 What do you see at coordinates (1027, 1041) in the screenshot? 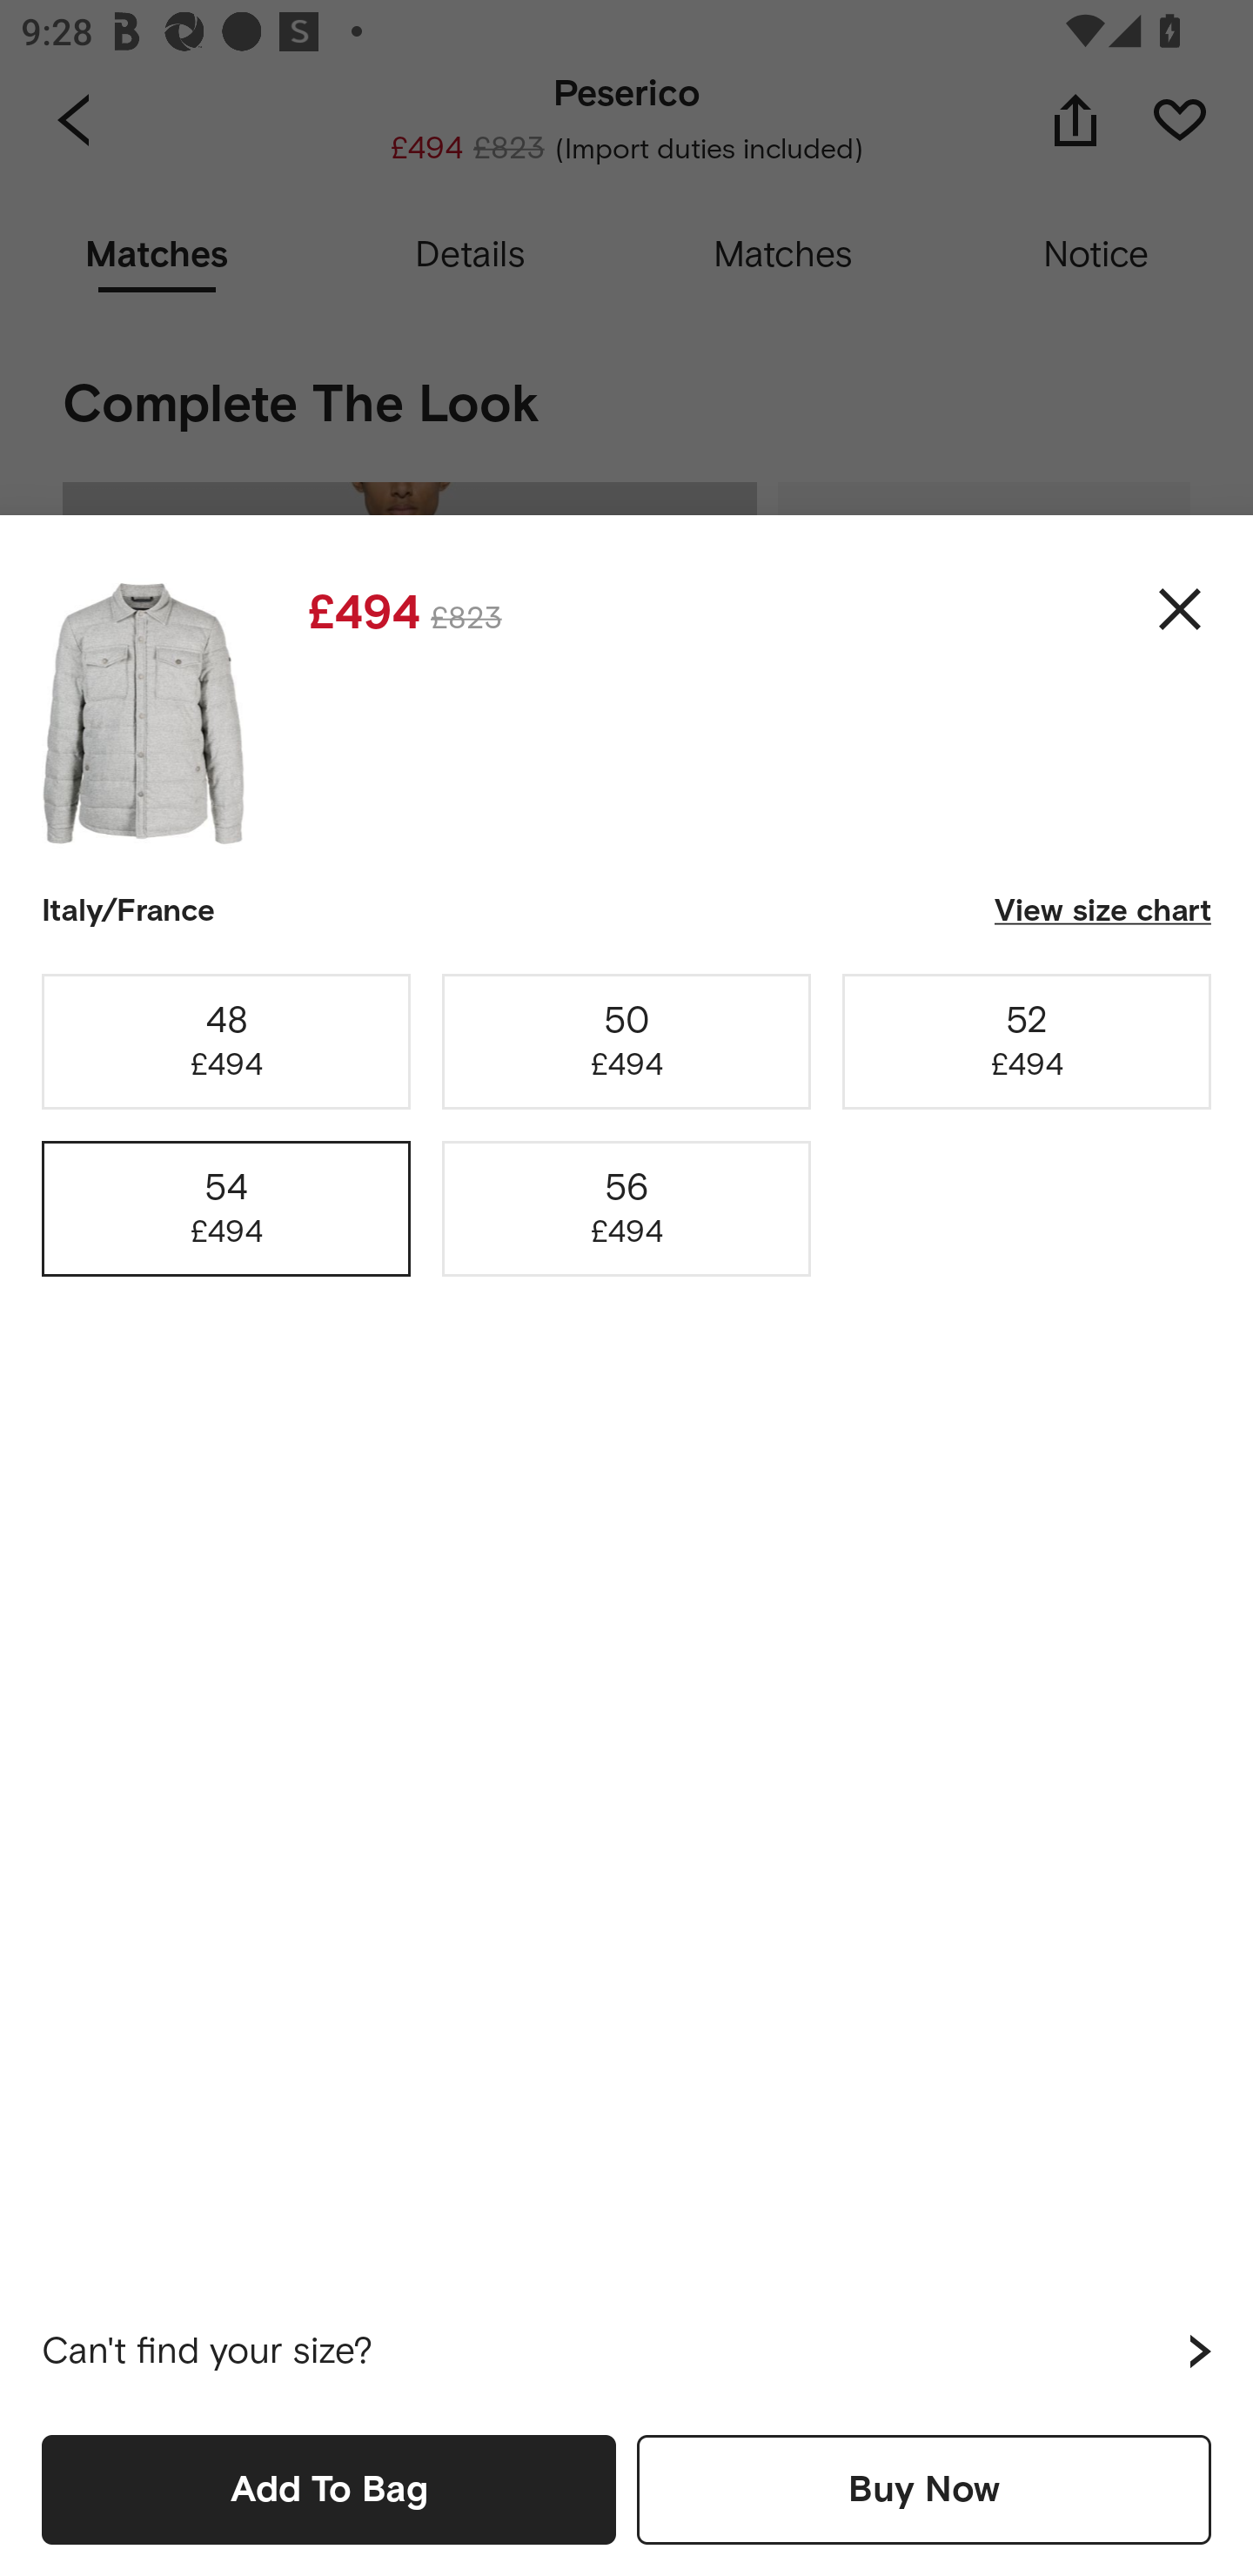
I see `52 £494` at bounding box center [1027, 1041].